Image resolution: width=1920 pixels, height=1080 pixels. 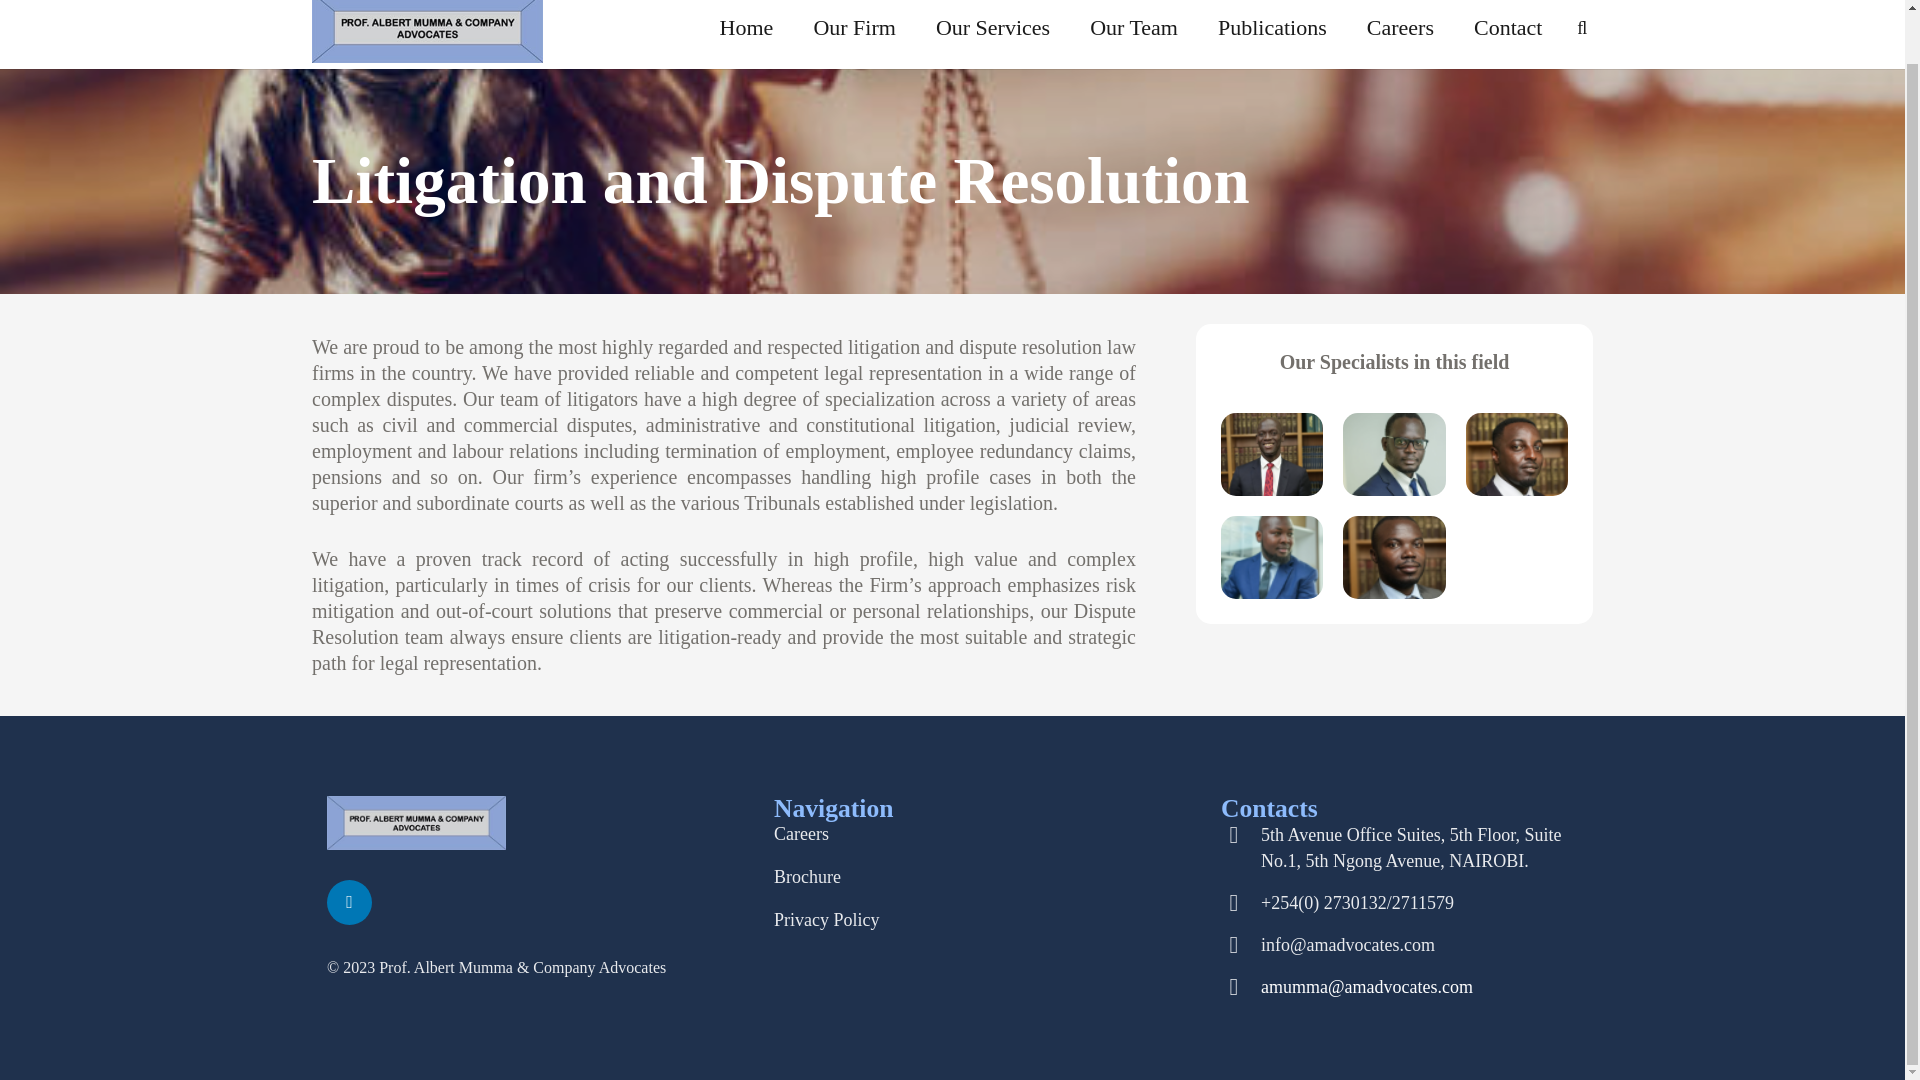 What do you see at coordinates (806, 876) in the screenshot?
I see `Brochure` at bounding box center [806, 876].